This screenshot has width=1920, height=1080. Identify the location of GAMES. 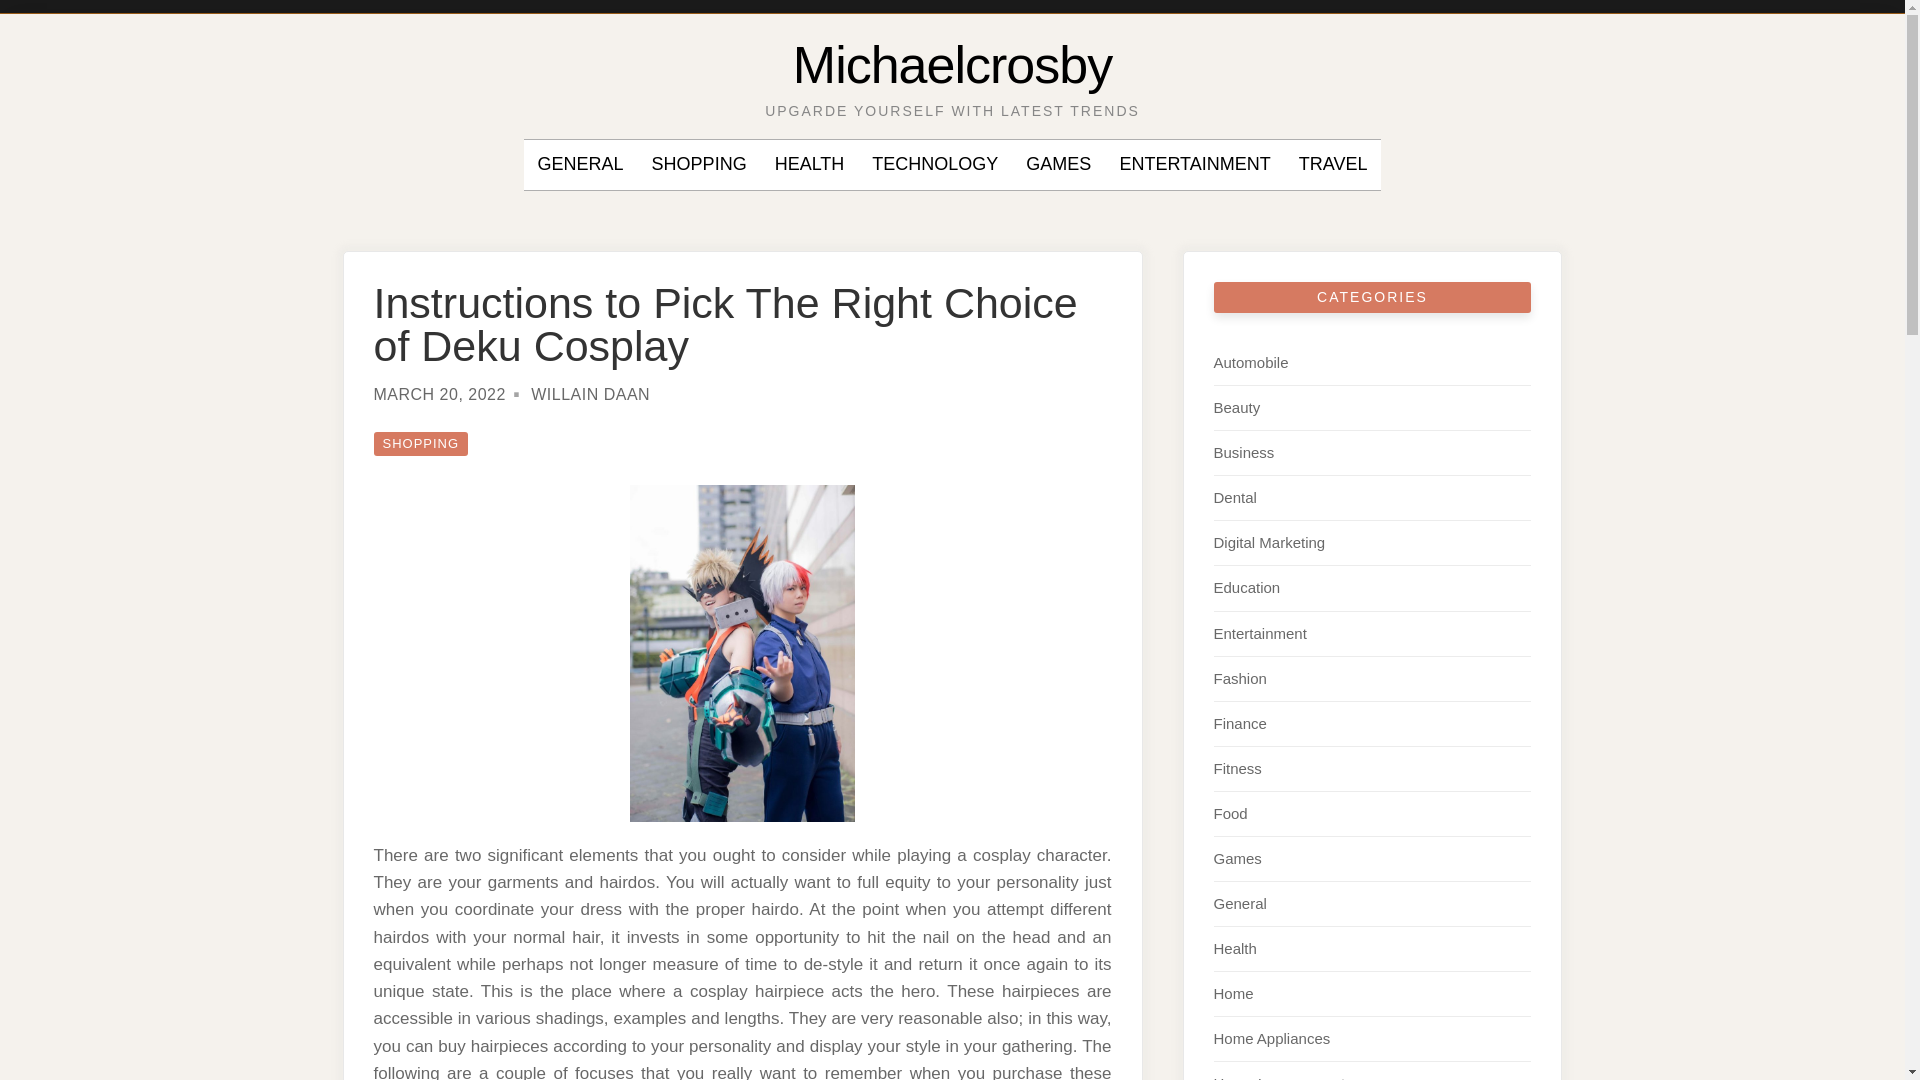
(1058, 165).